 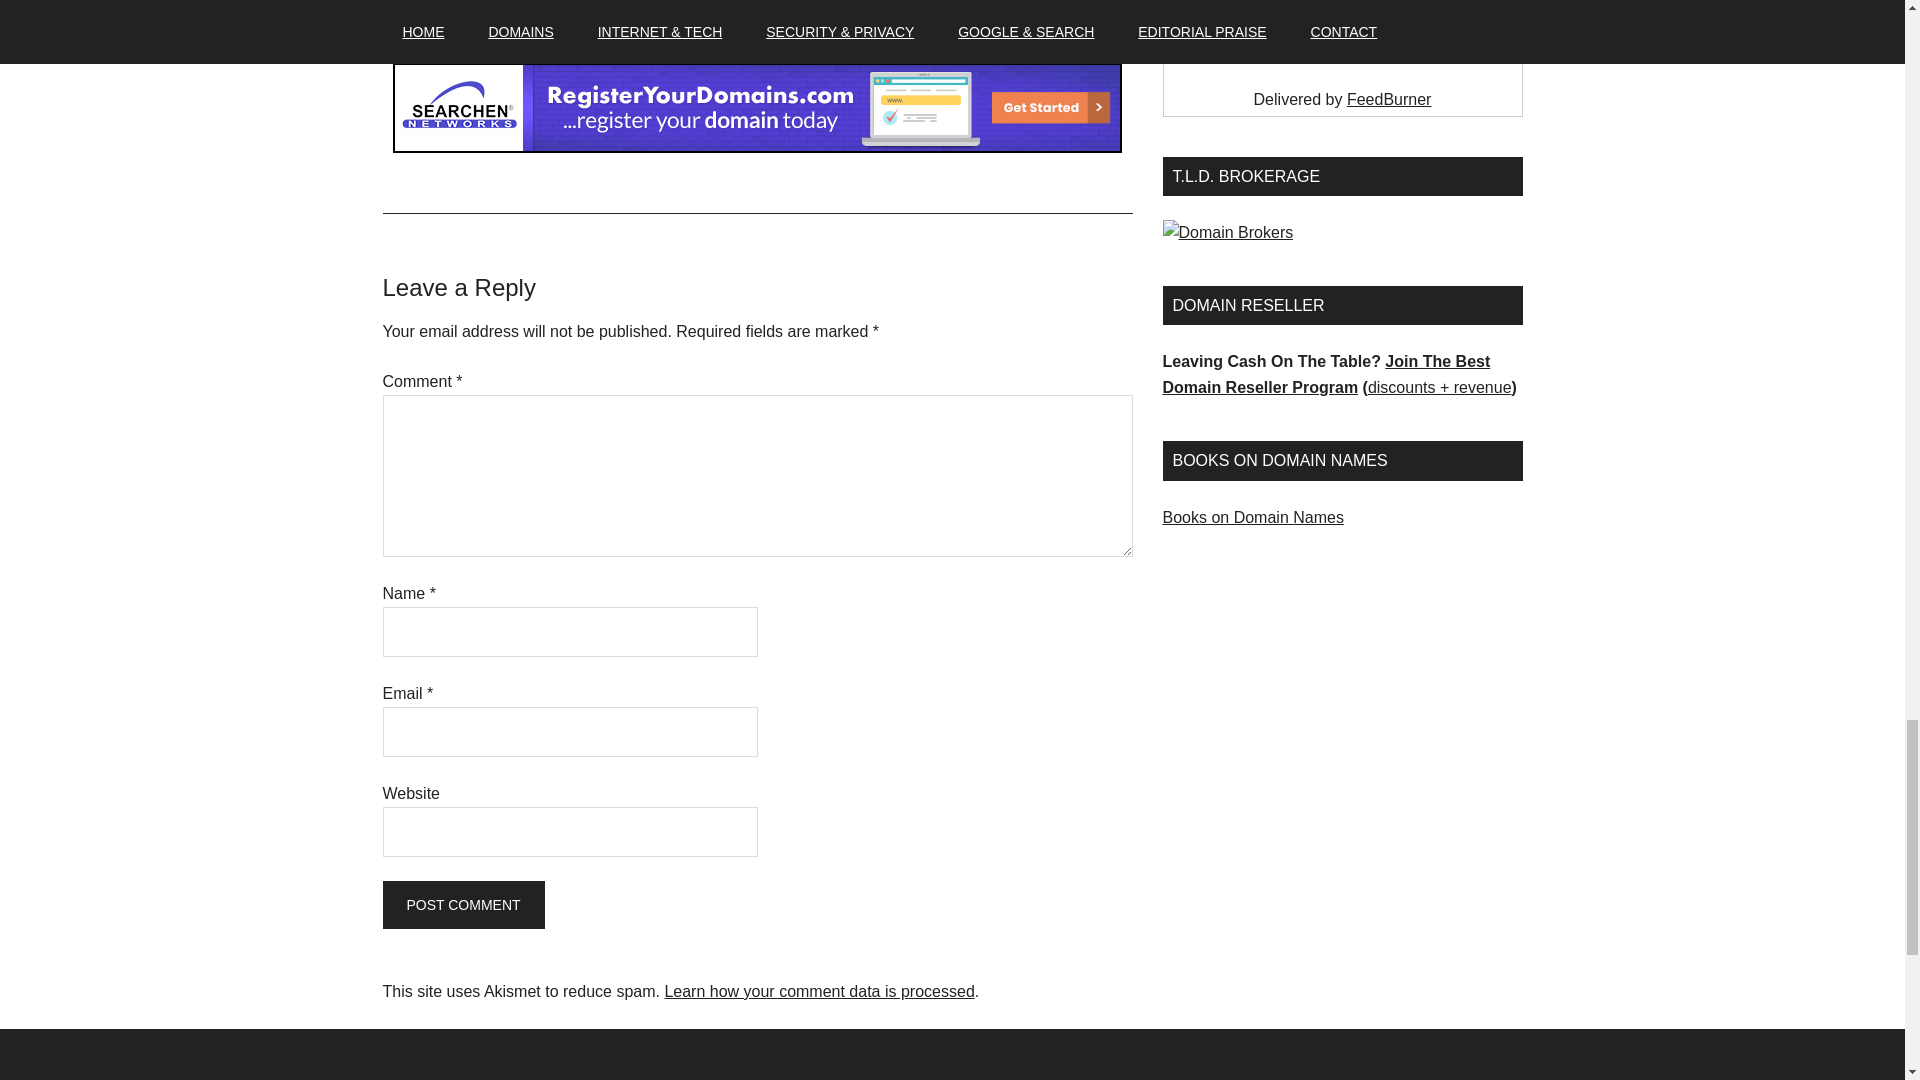 I want to click on Subscribe, so click(x=1342, y=38).